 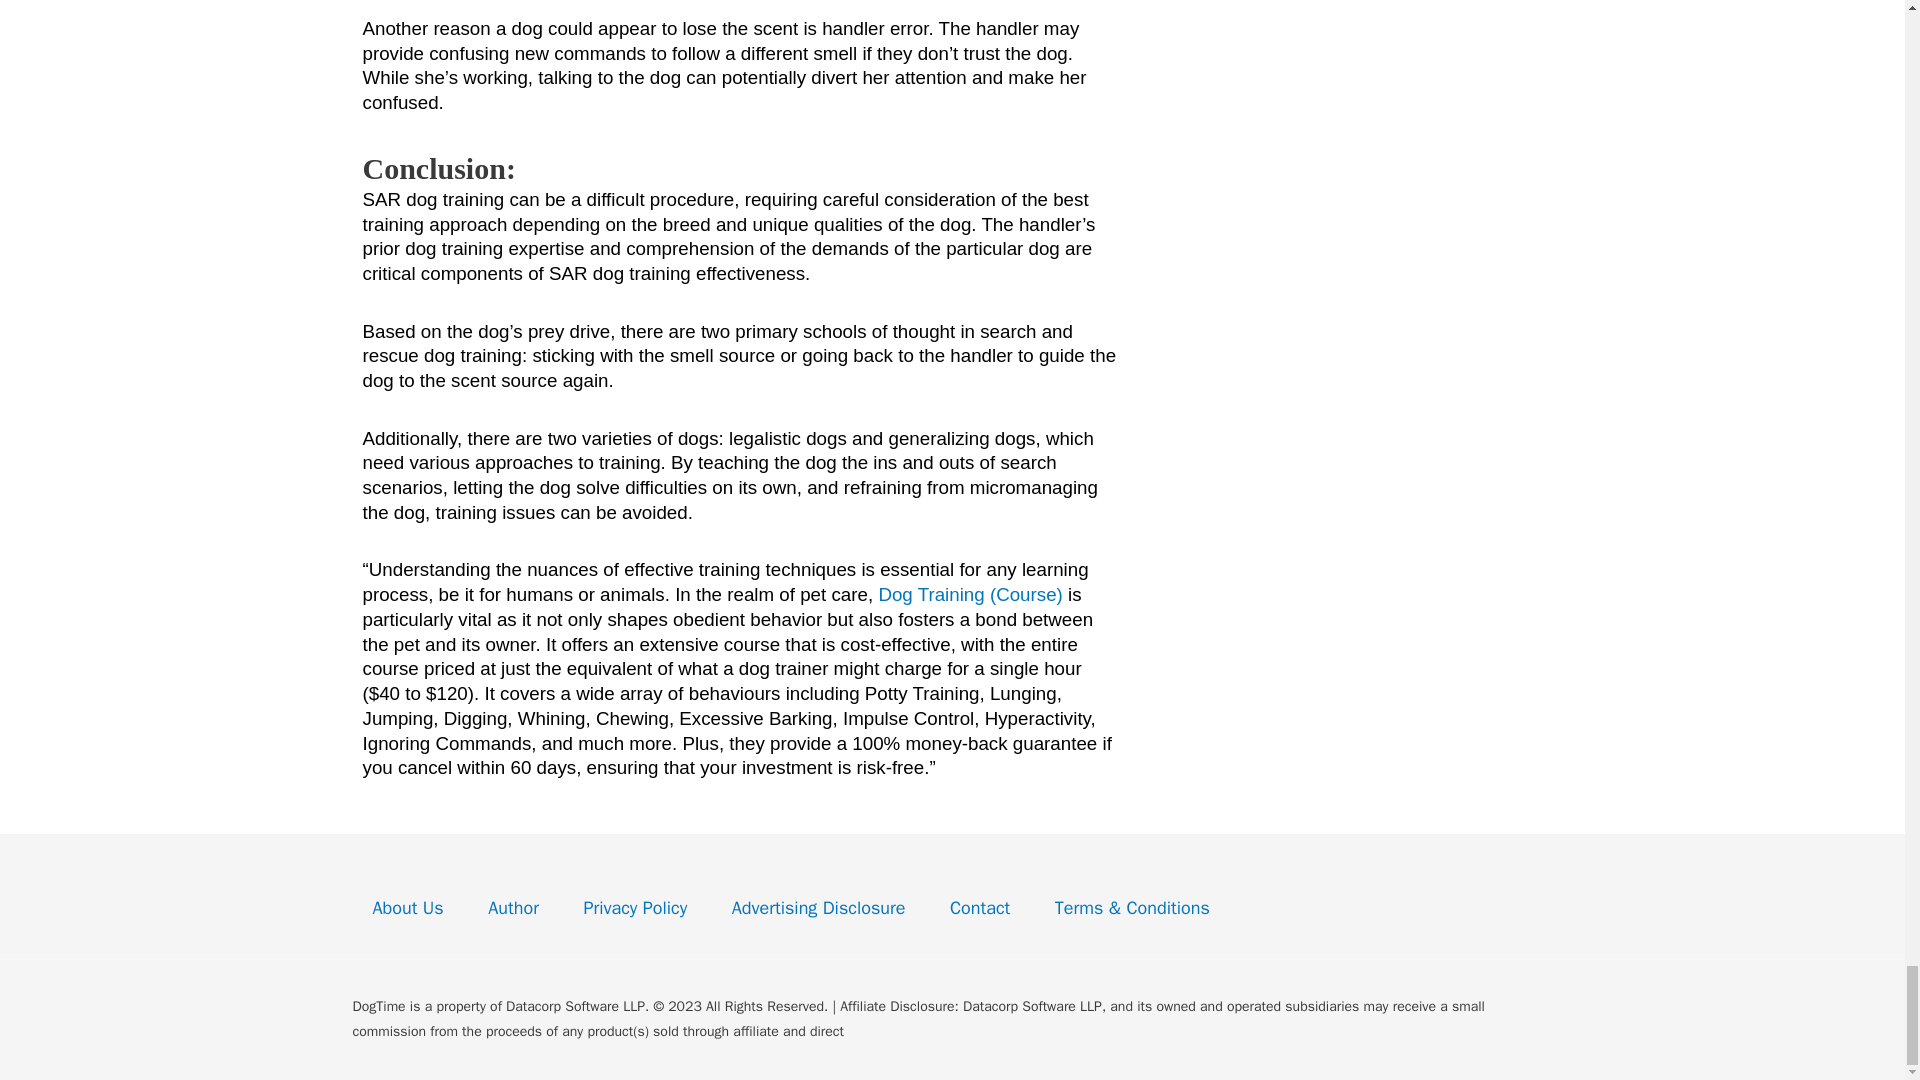 I want to click on Author, so click(x=513, y=908).